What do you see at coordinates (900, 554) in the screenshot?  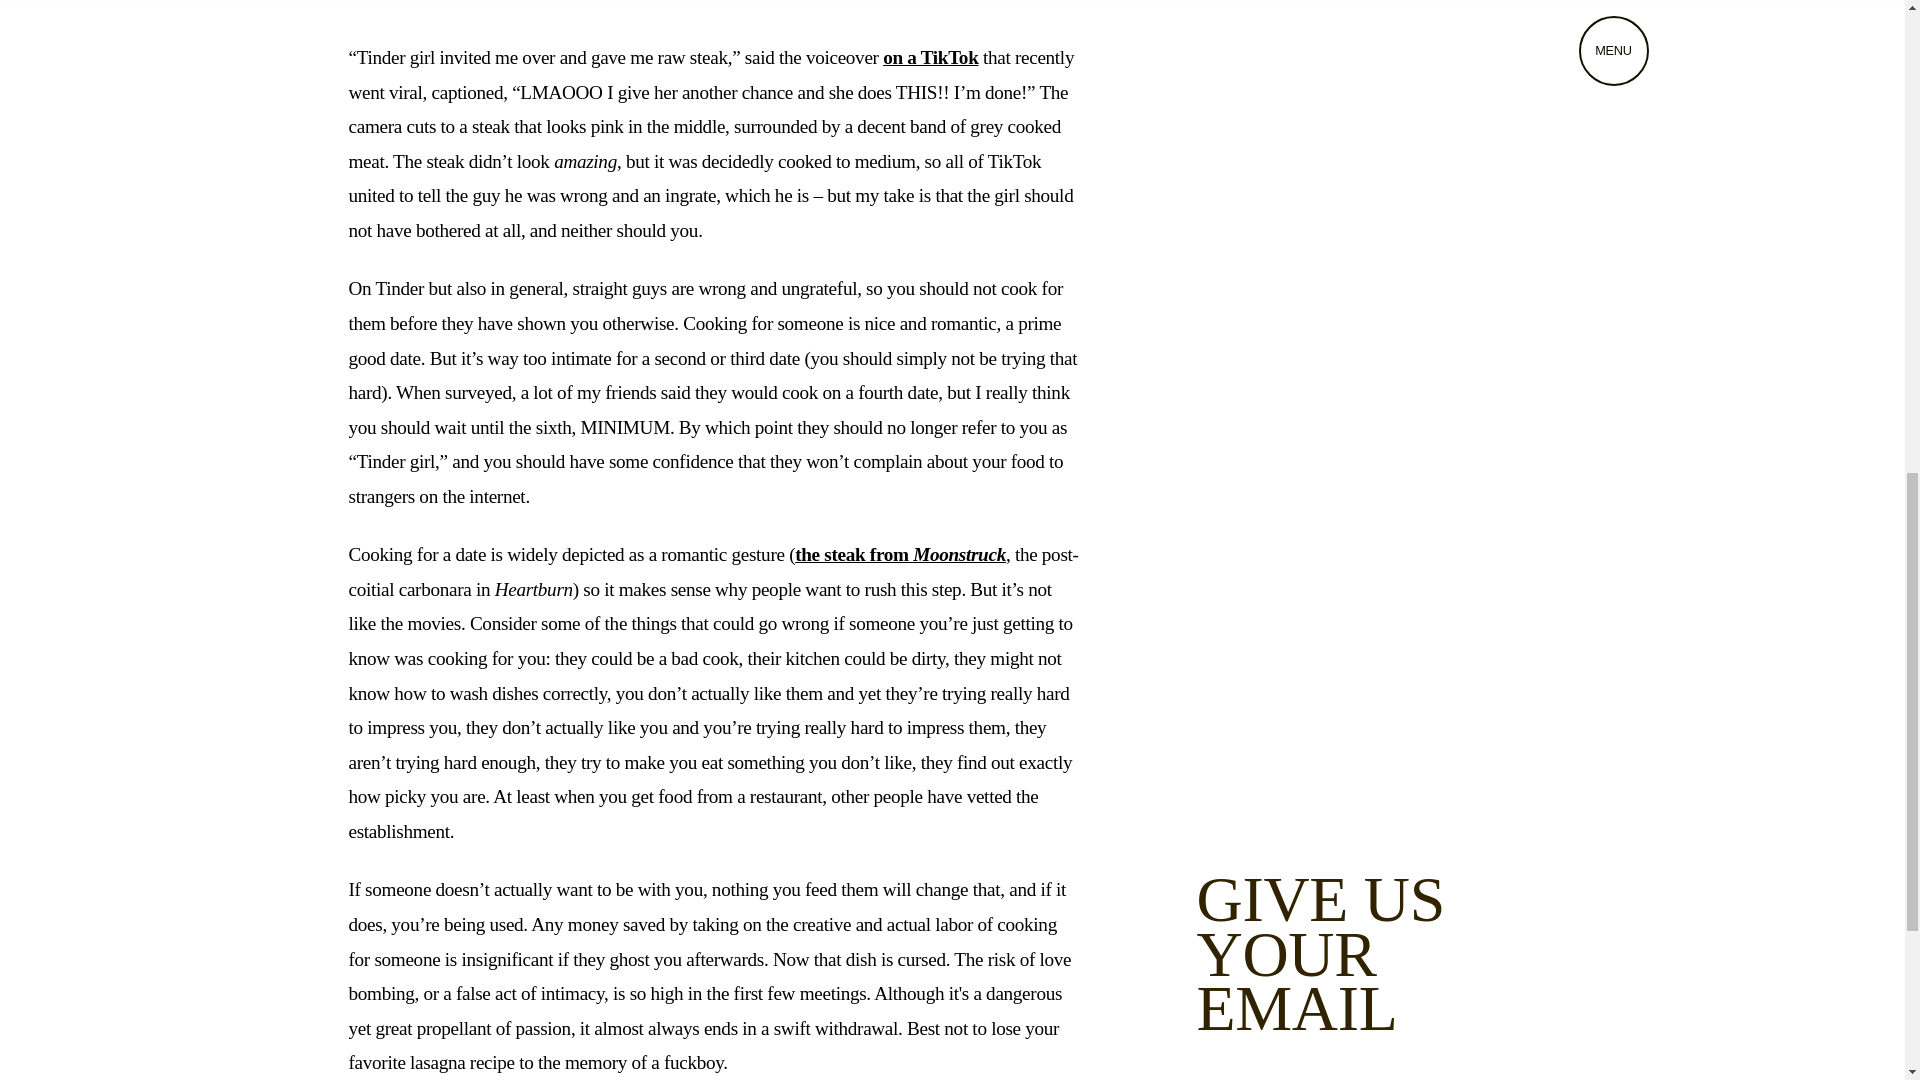 I see `the steak from Moonstruck` at bounding box center [900, 554].